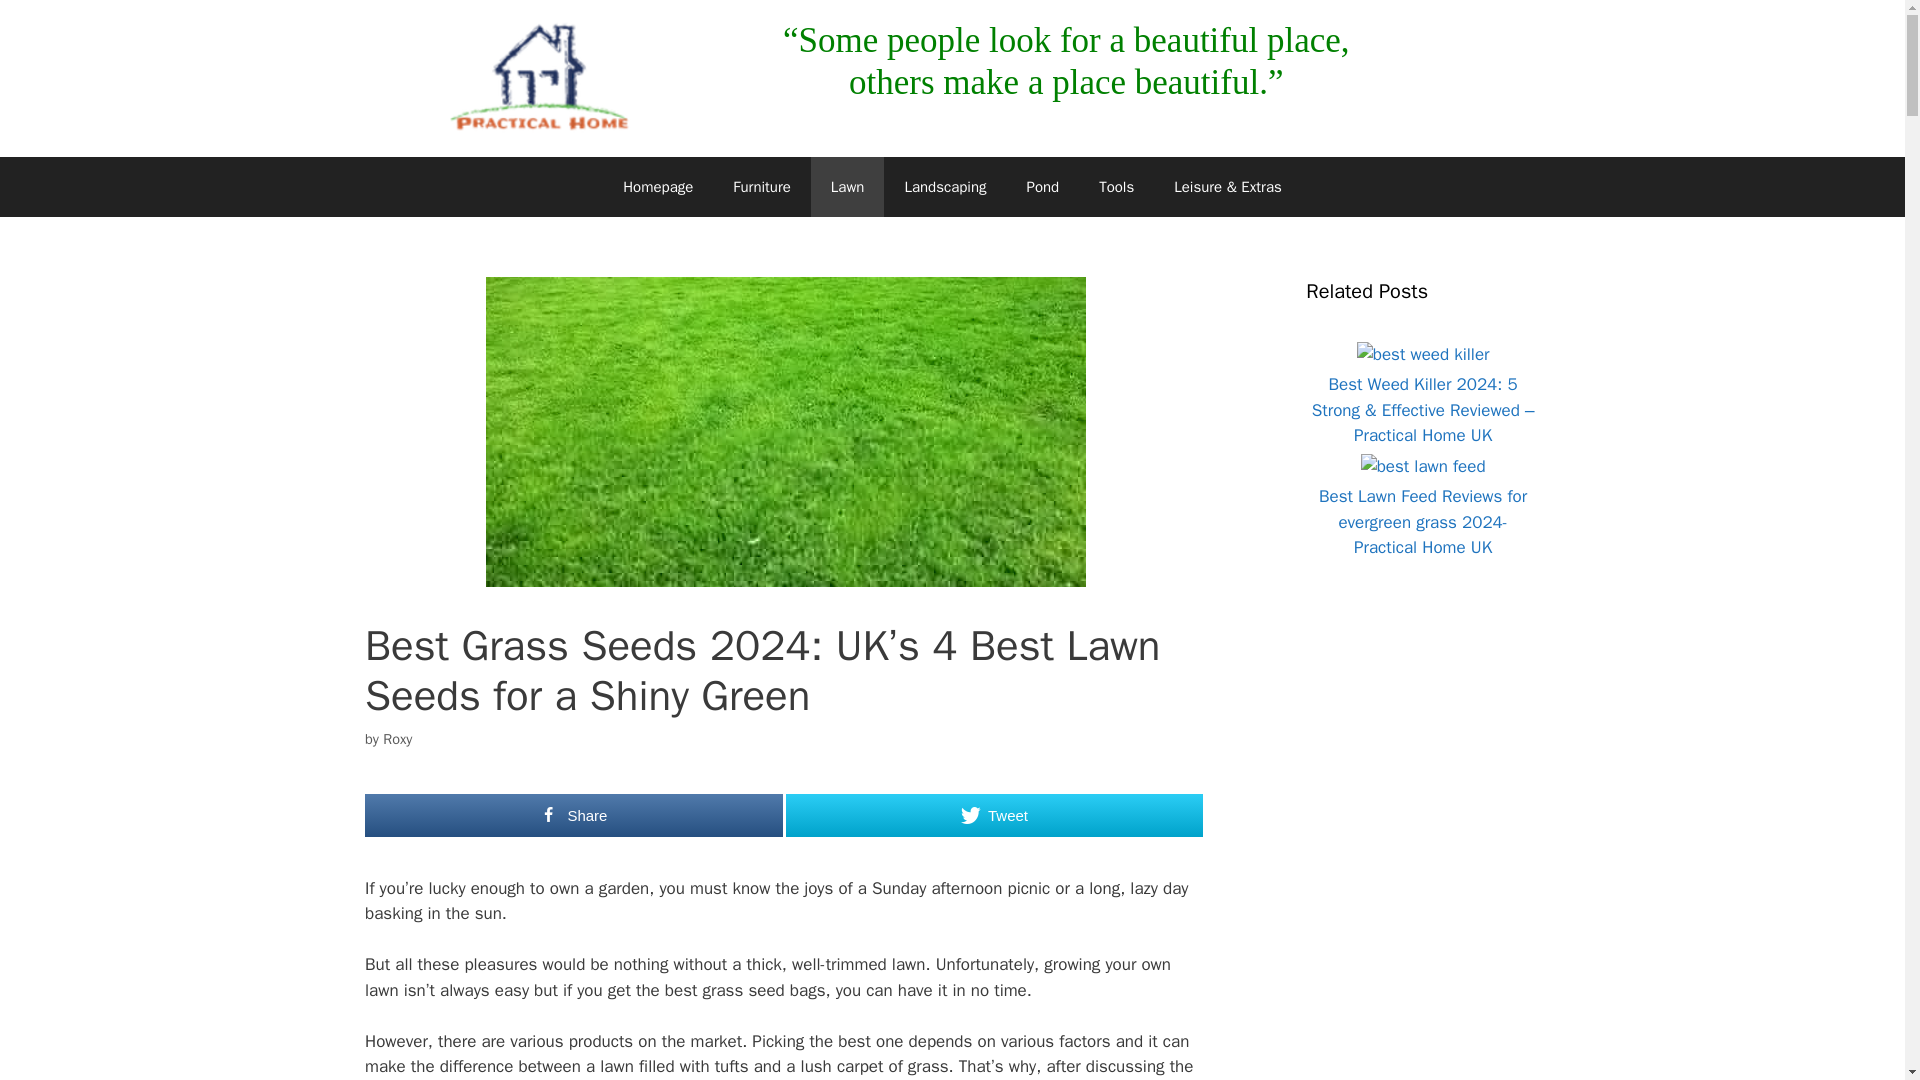 This screenshot has width=1920, height=1080. I want to click on Tweet, so click(994, 815).